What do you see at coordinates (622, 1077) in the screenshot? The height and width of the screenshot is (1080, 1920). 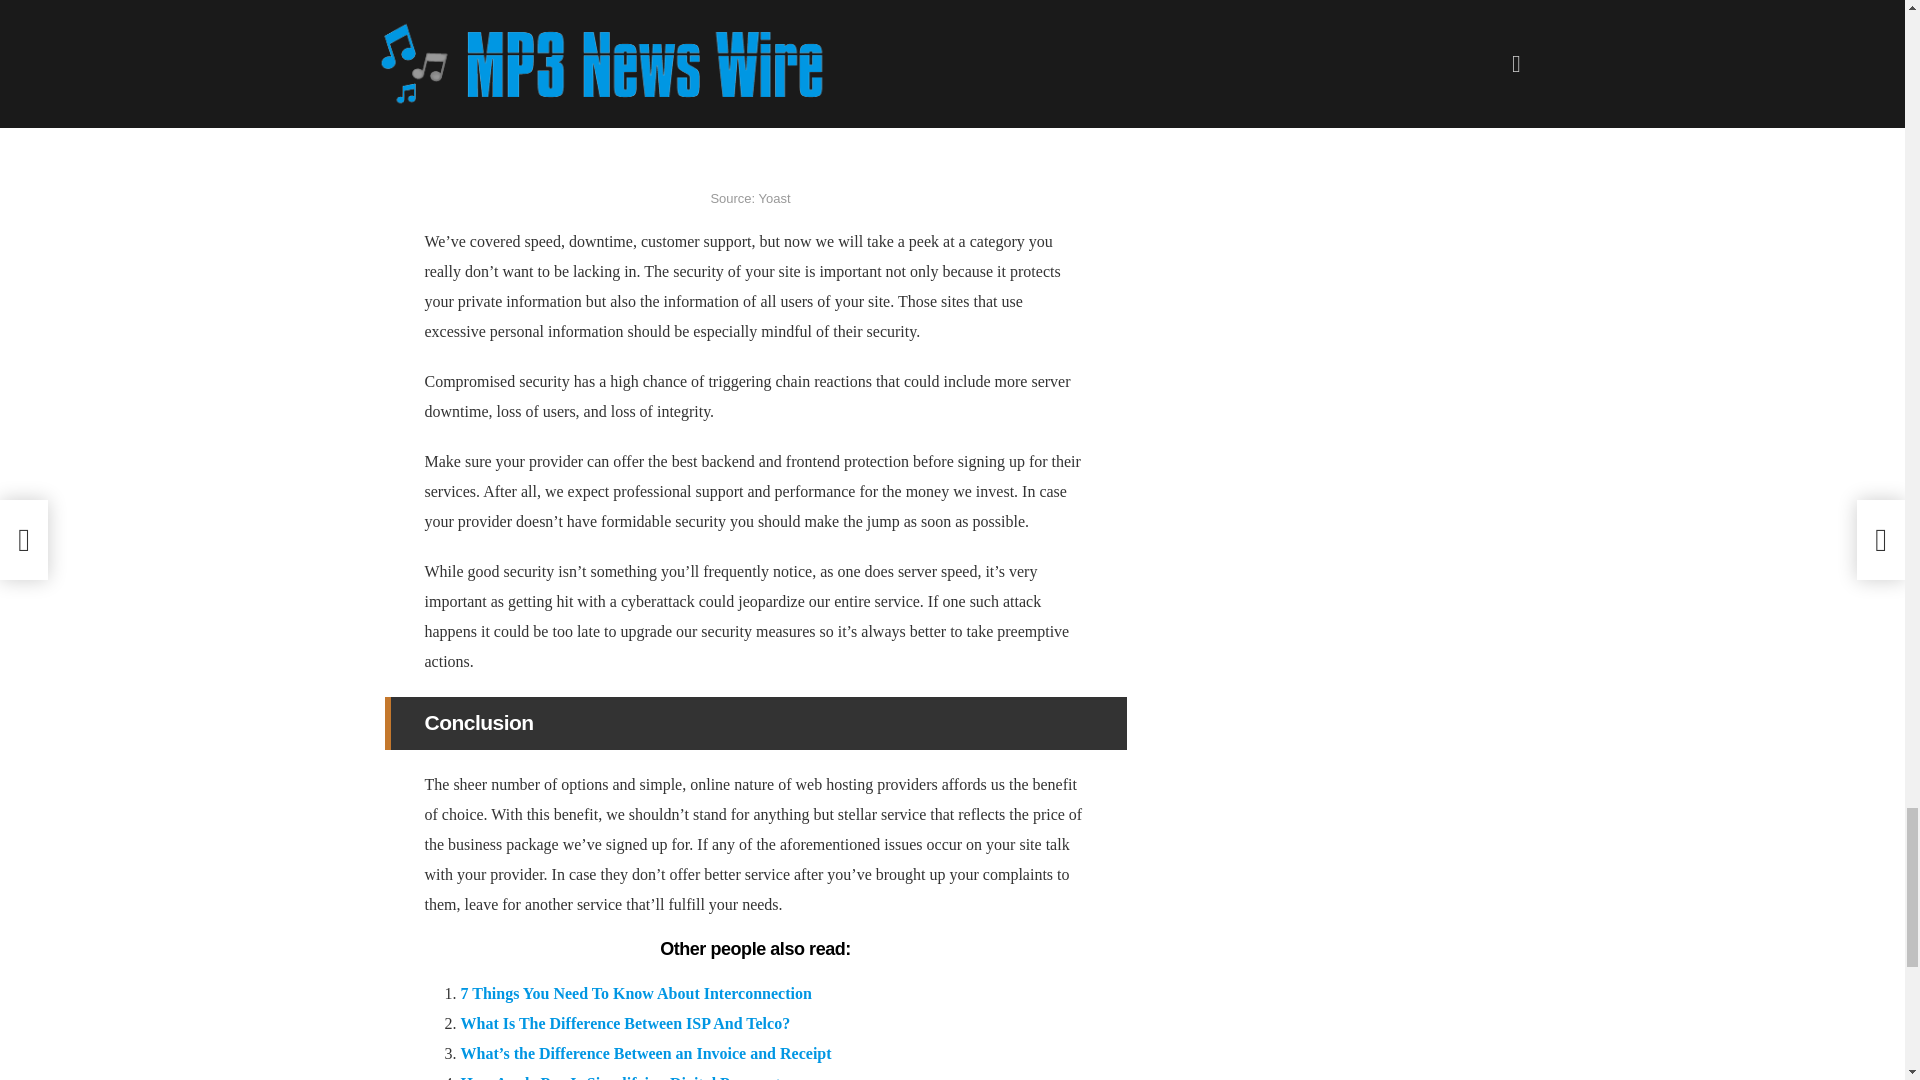 I see `How Apple Pay Is Simplifying Digital Payments` at bounding box center [622, 1077].